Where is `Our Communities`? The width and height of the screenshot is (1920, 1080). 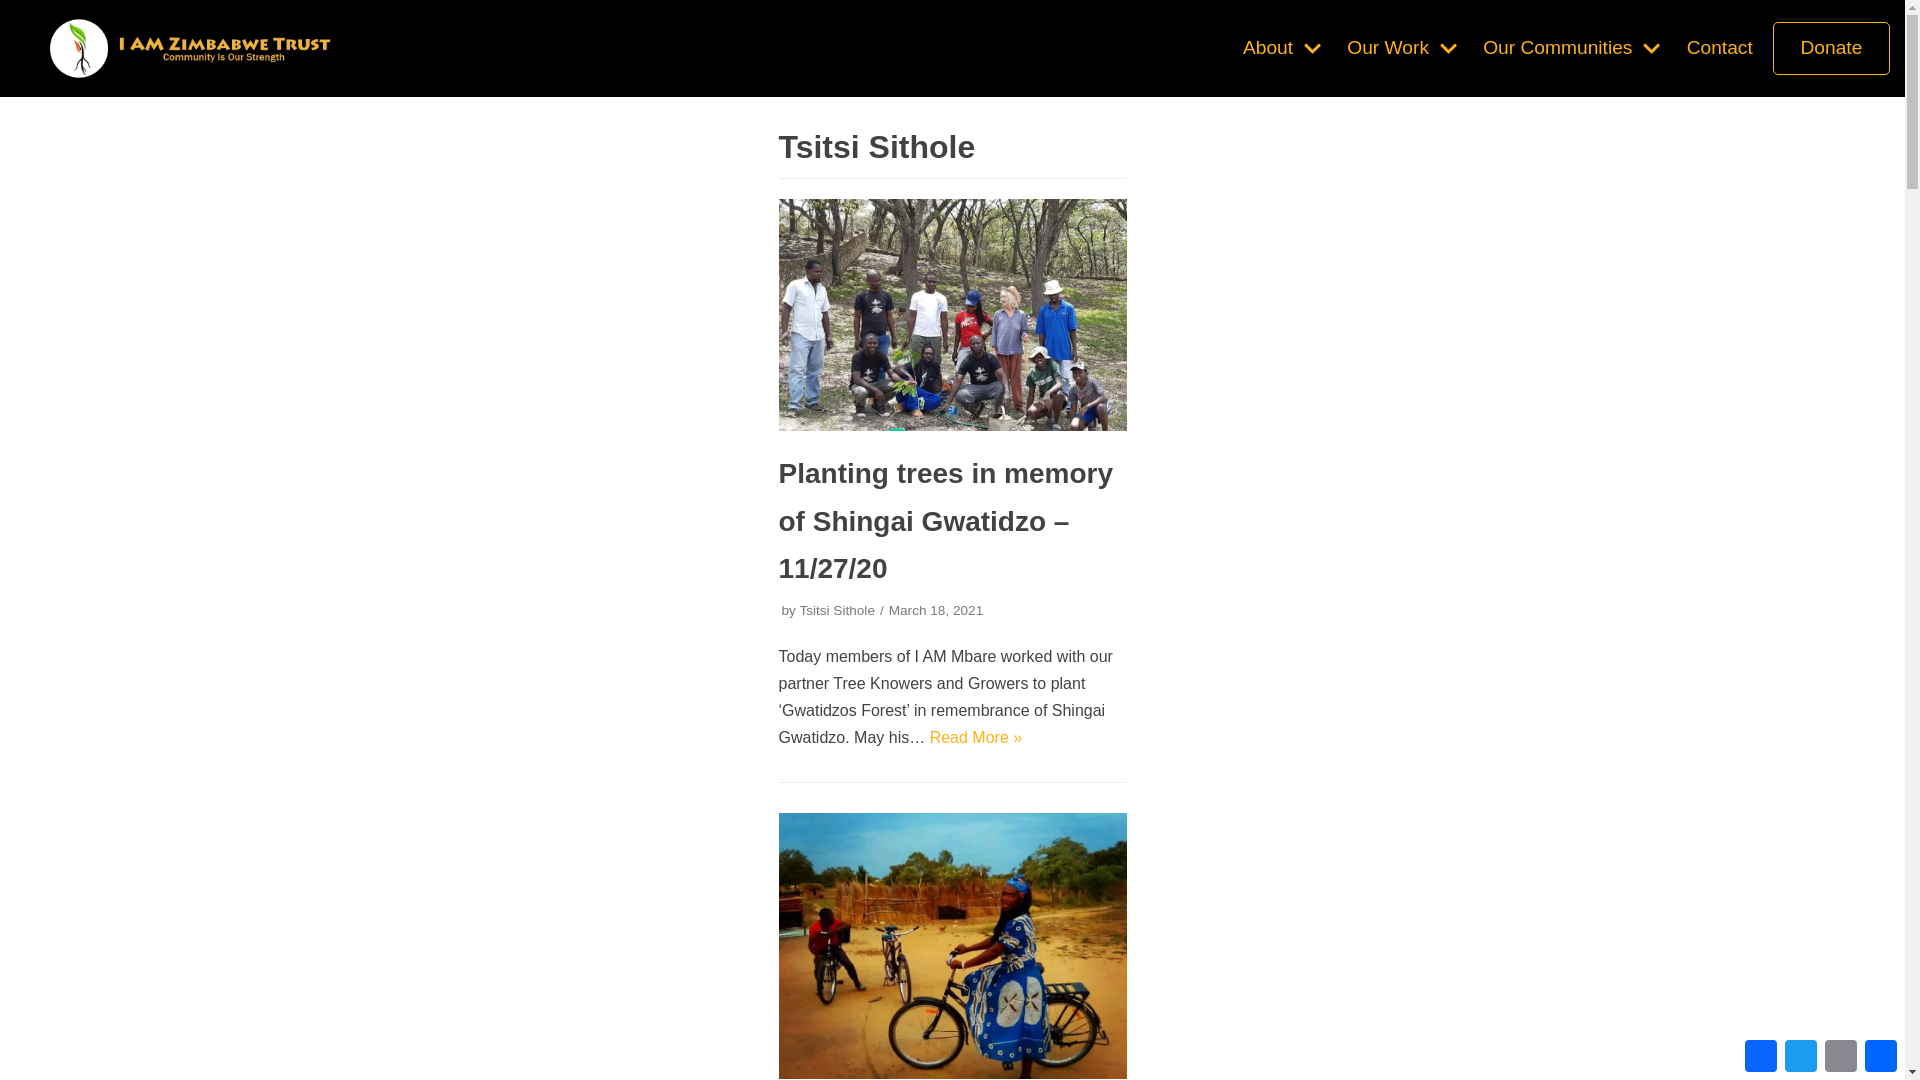
Our Communities is located at coordinates (1574, 48).